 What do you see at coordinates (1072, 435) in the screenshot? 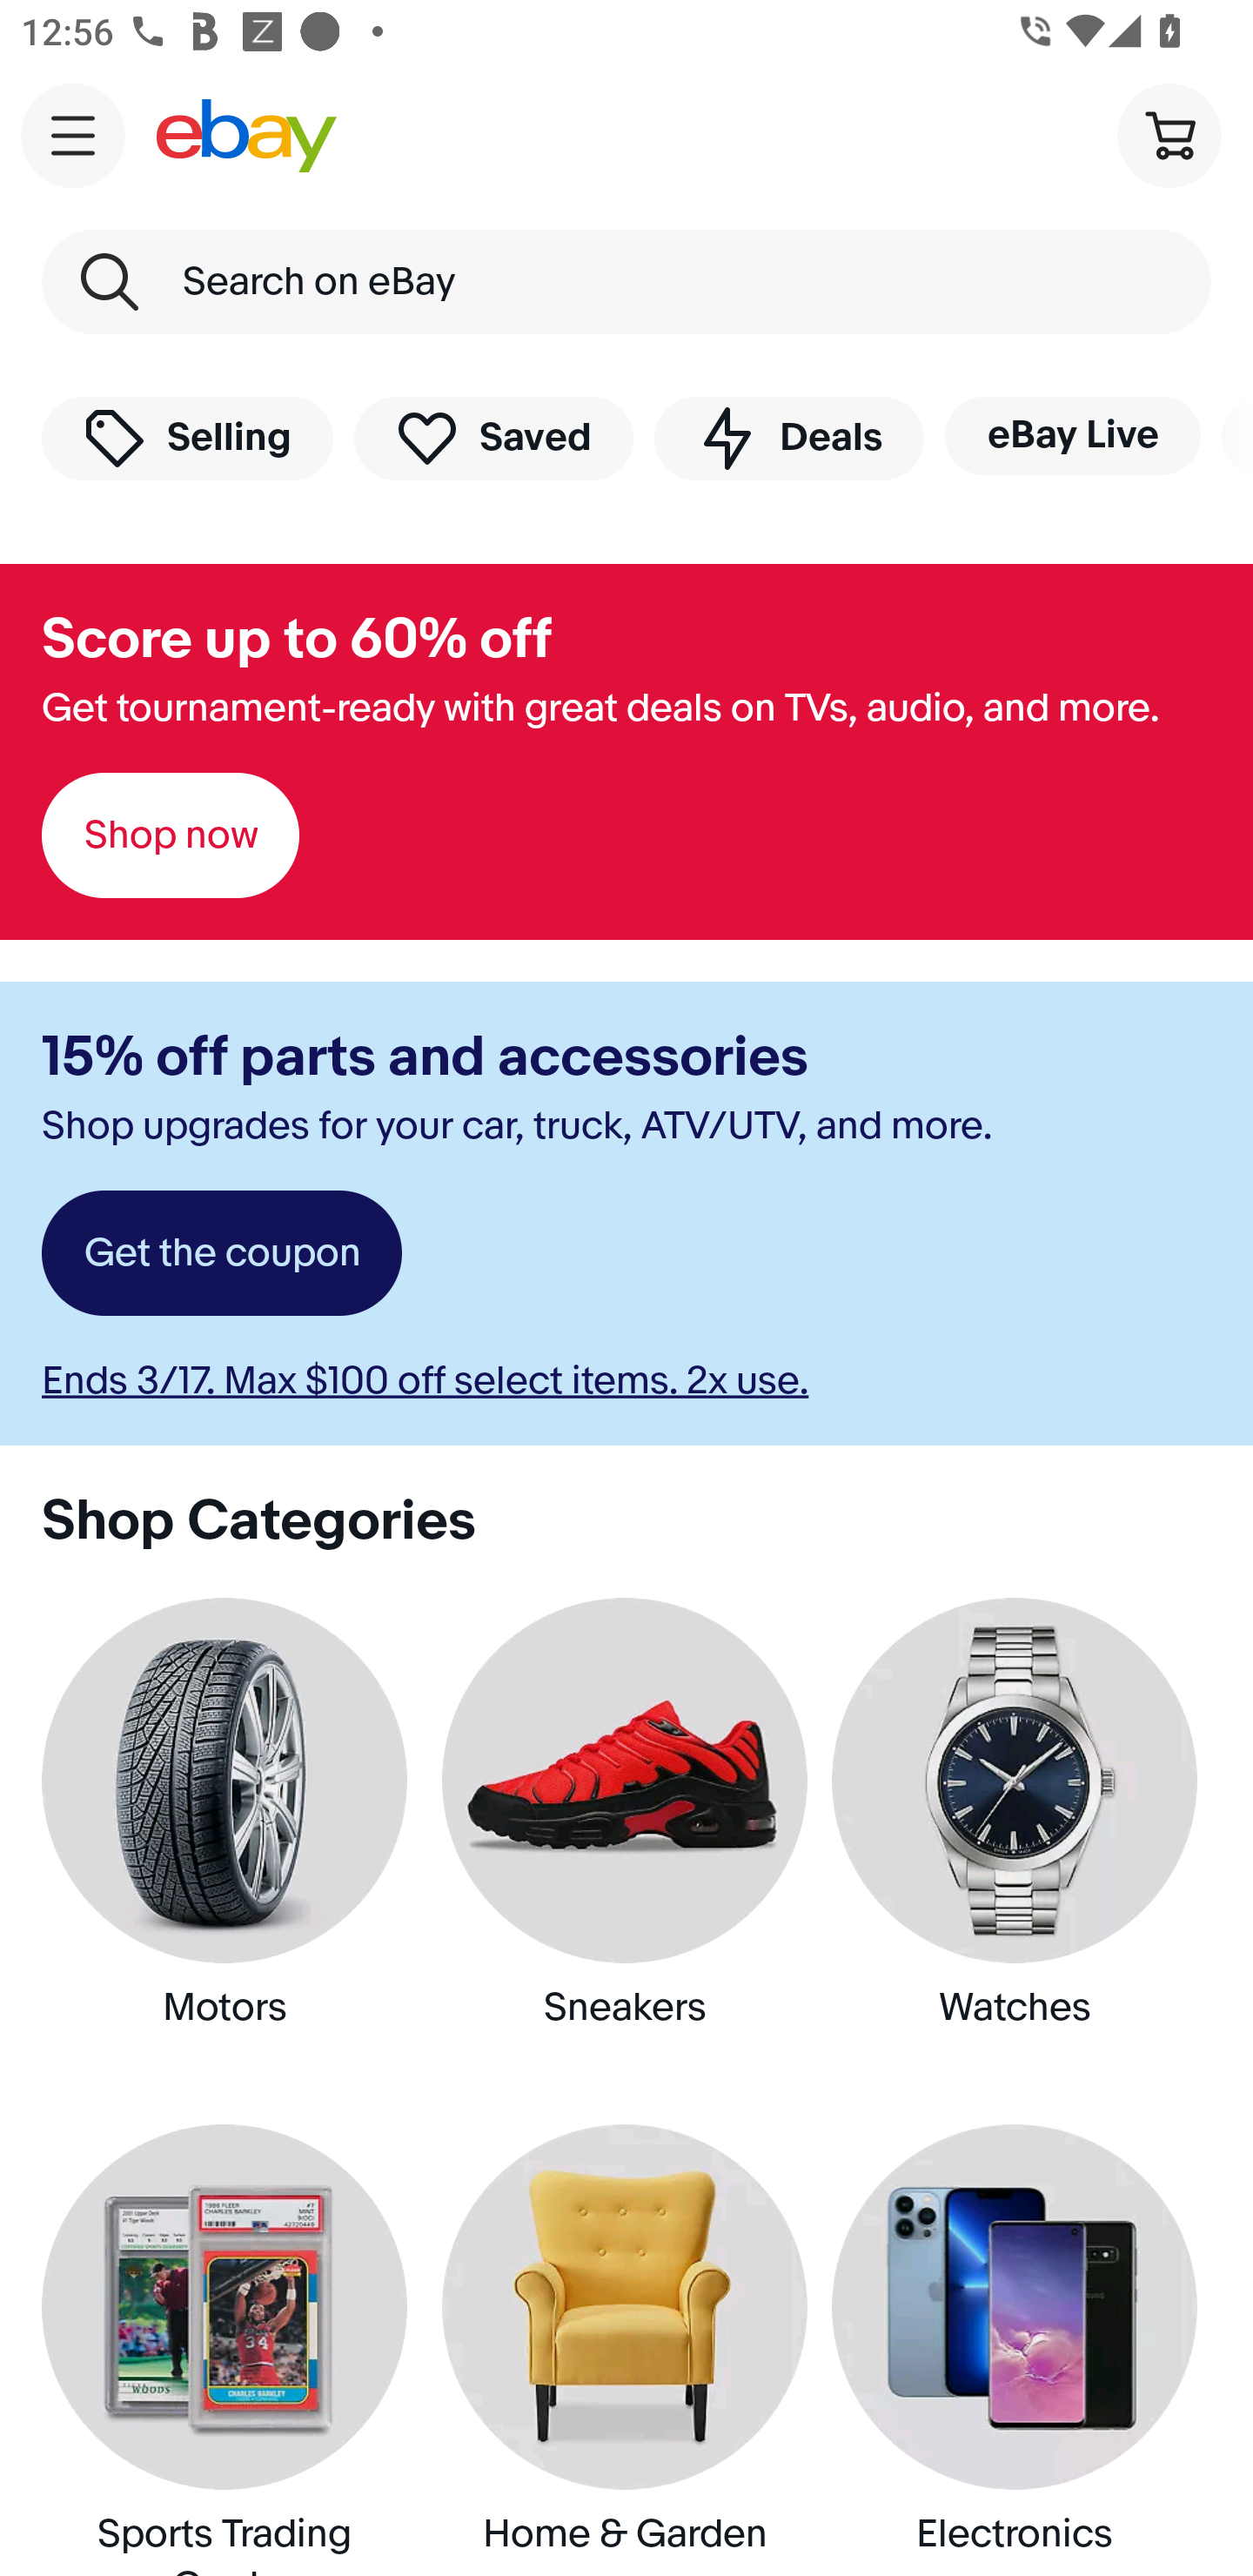
I see `eBay Live` at bounding box center [1072, 435].